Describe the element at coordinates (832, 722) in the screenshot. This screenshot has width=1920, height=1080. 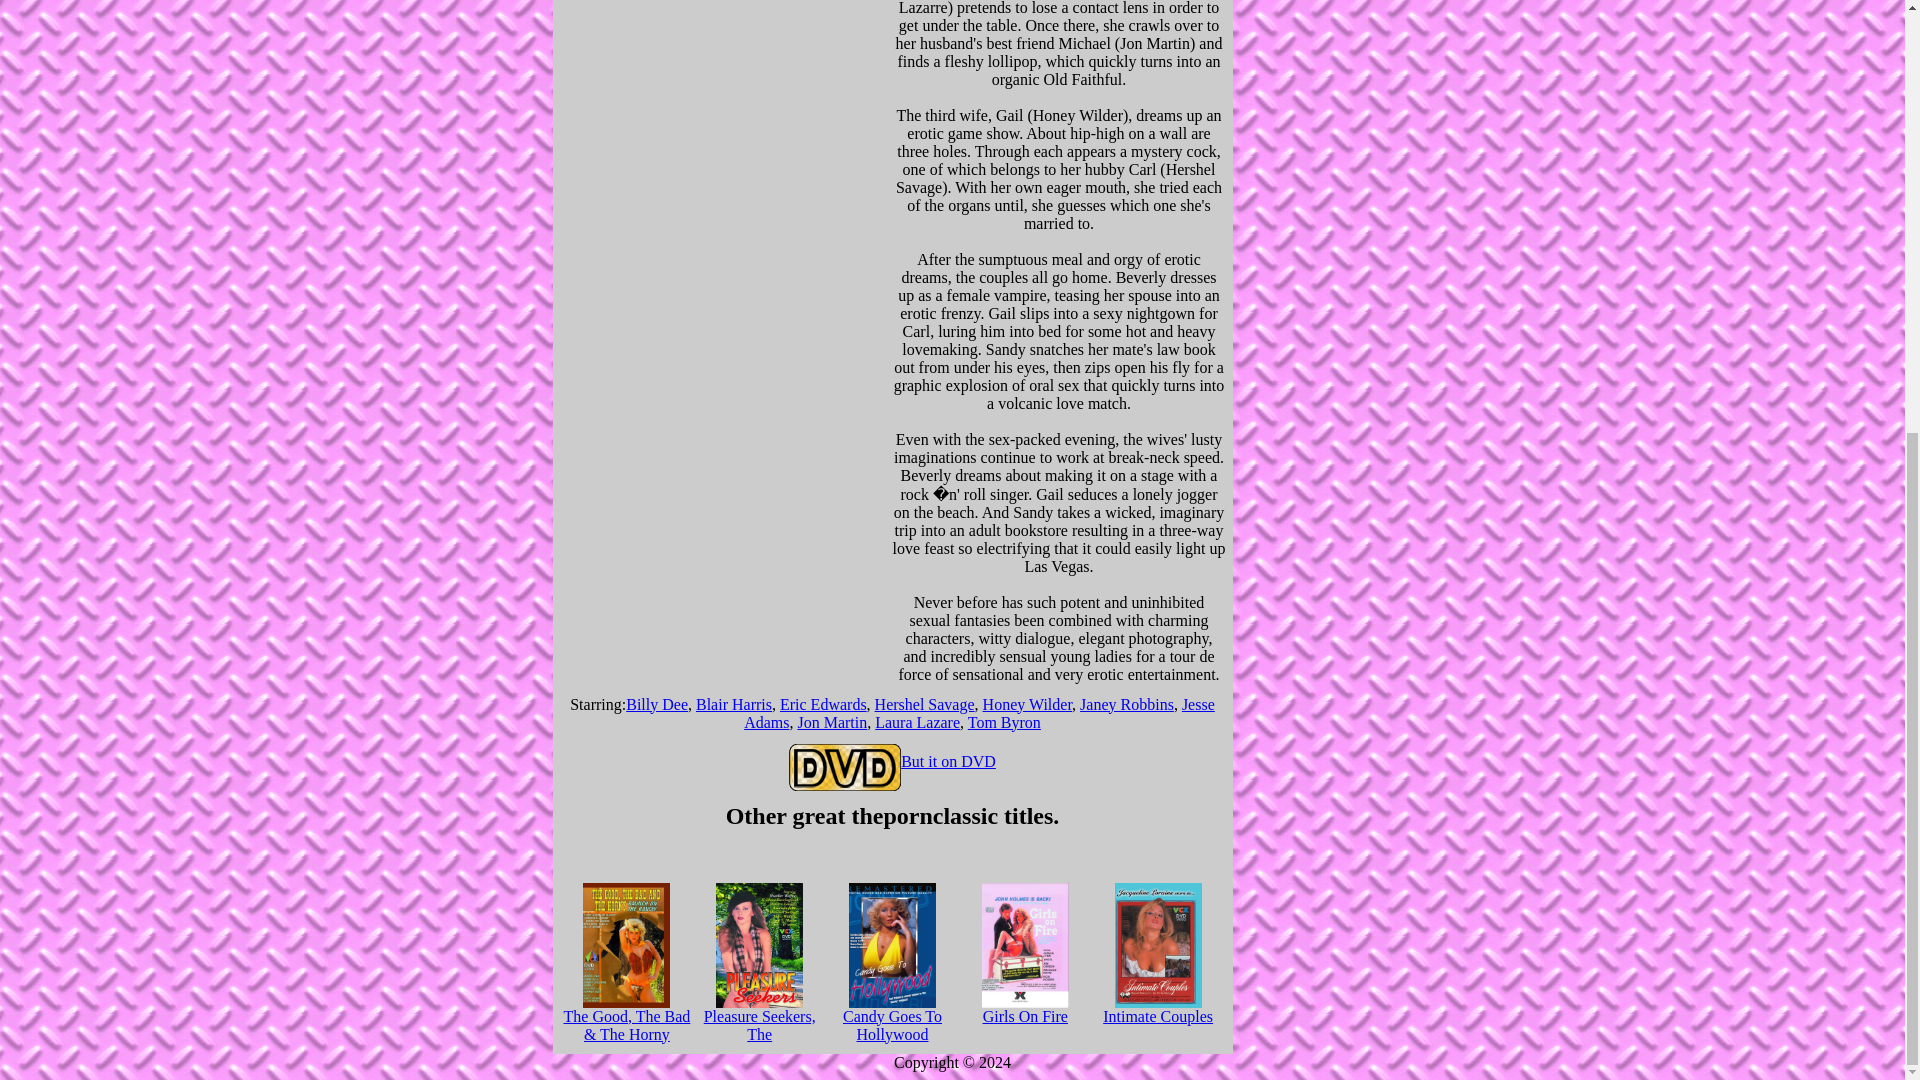
I see `Jon Martin` at that location.